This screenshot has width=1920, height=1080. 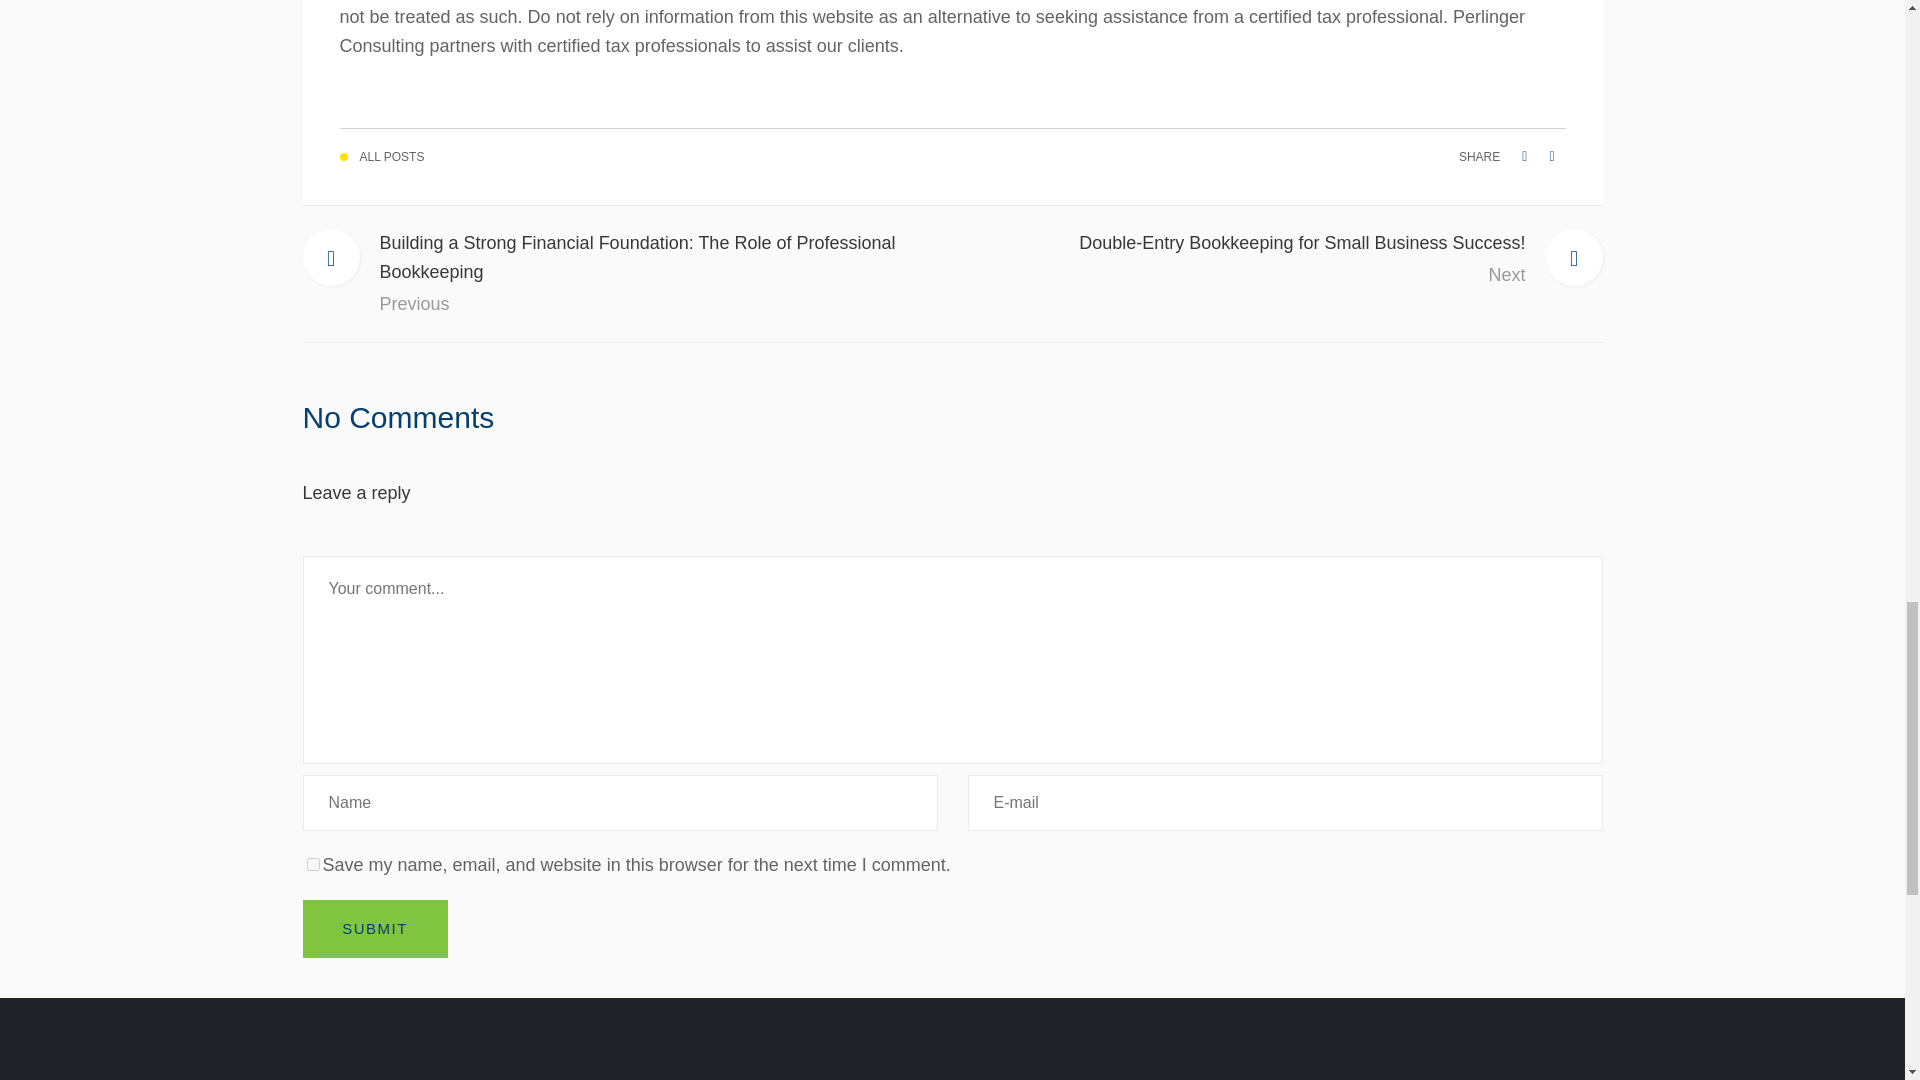 I want to click on yes, so click(x=1276, y=259).